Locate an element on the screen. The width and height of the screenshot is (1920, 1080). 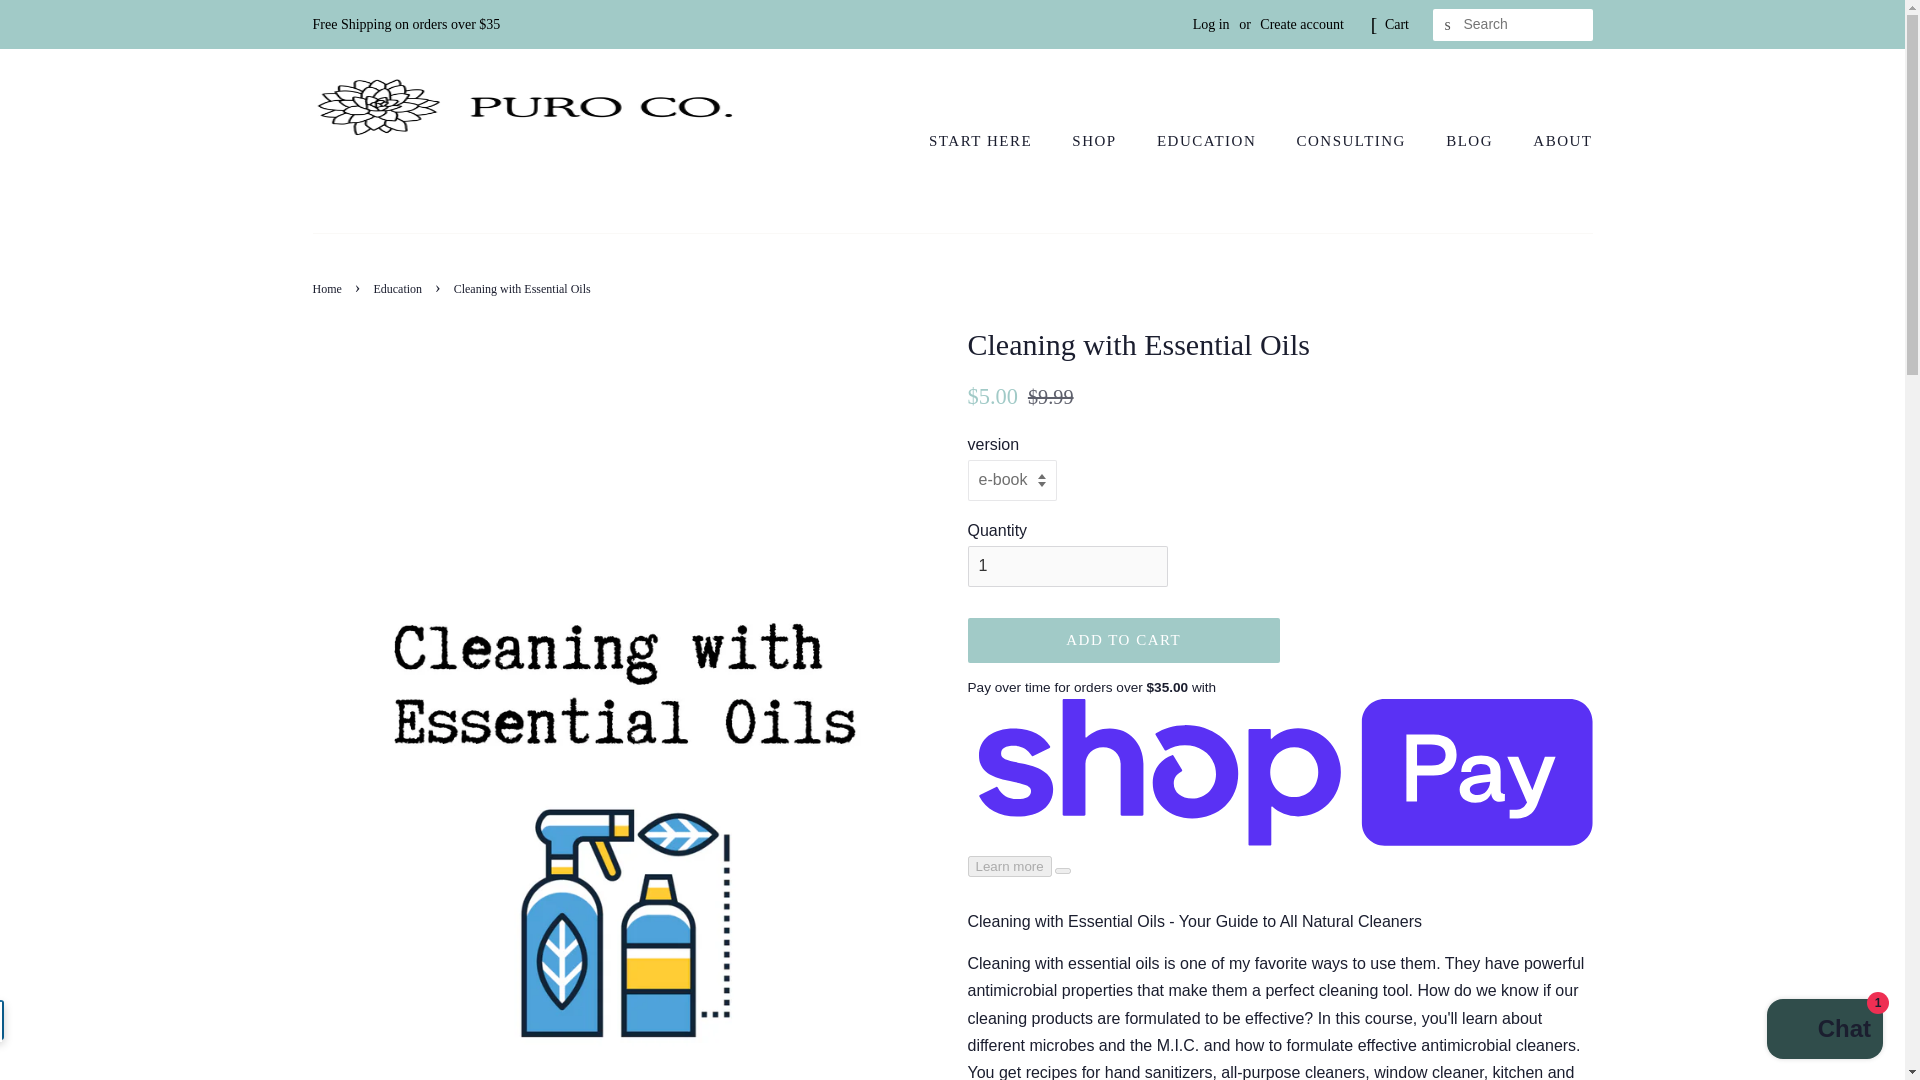
Shopify online store chat is located at coordinates (1824, 1031).